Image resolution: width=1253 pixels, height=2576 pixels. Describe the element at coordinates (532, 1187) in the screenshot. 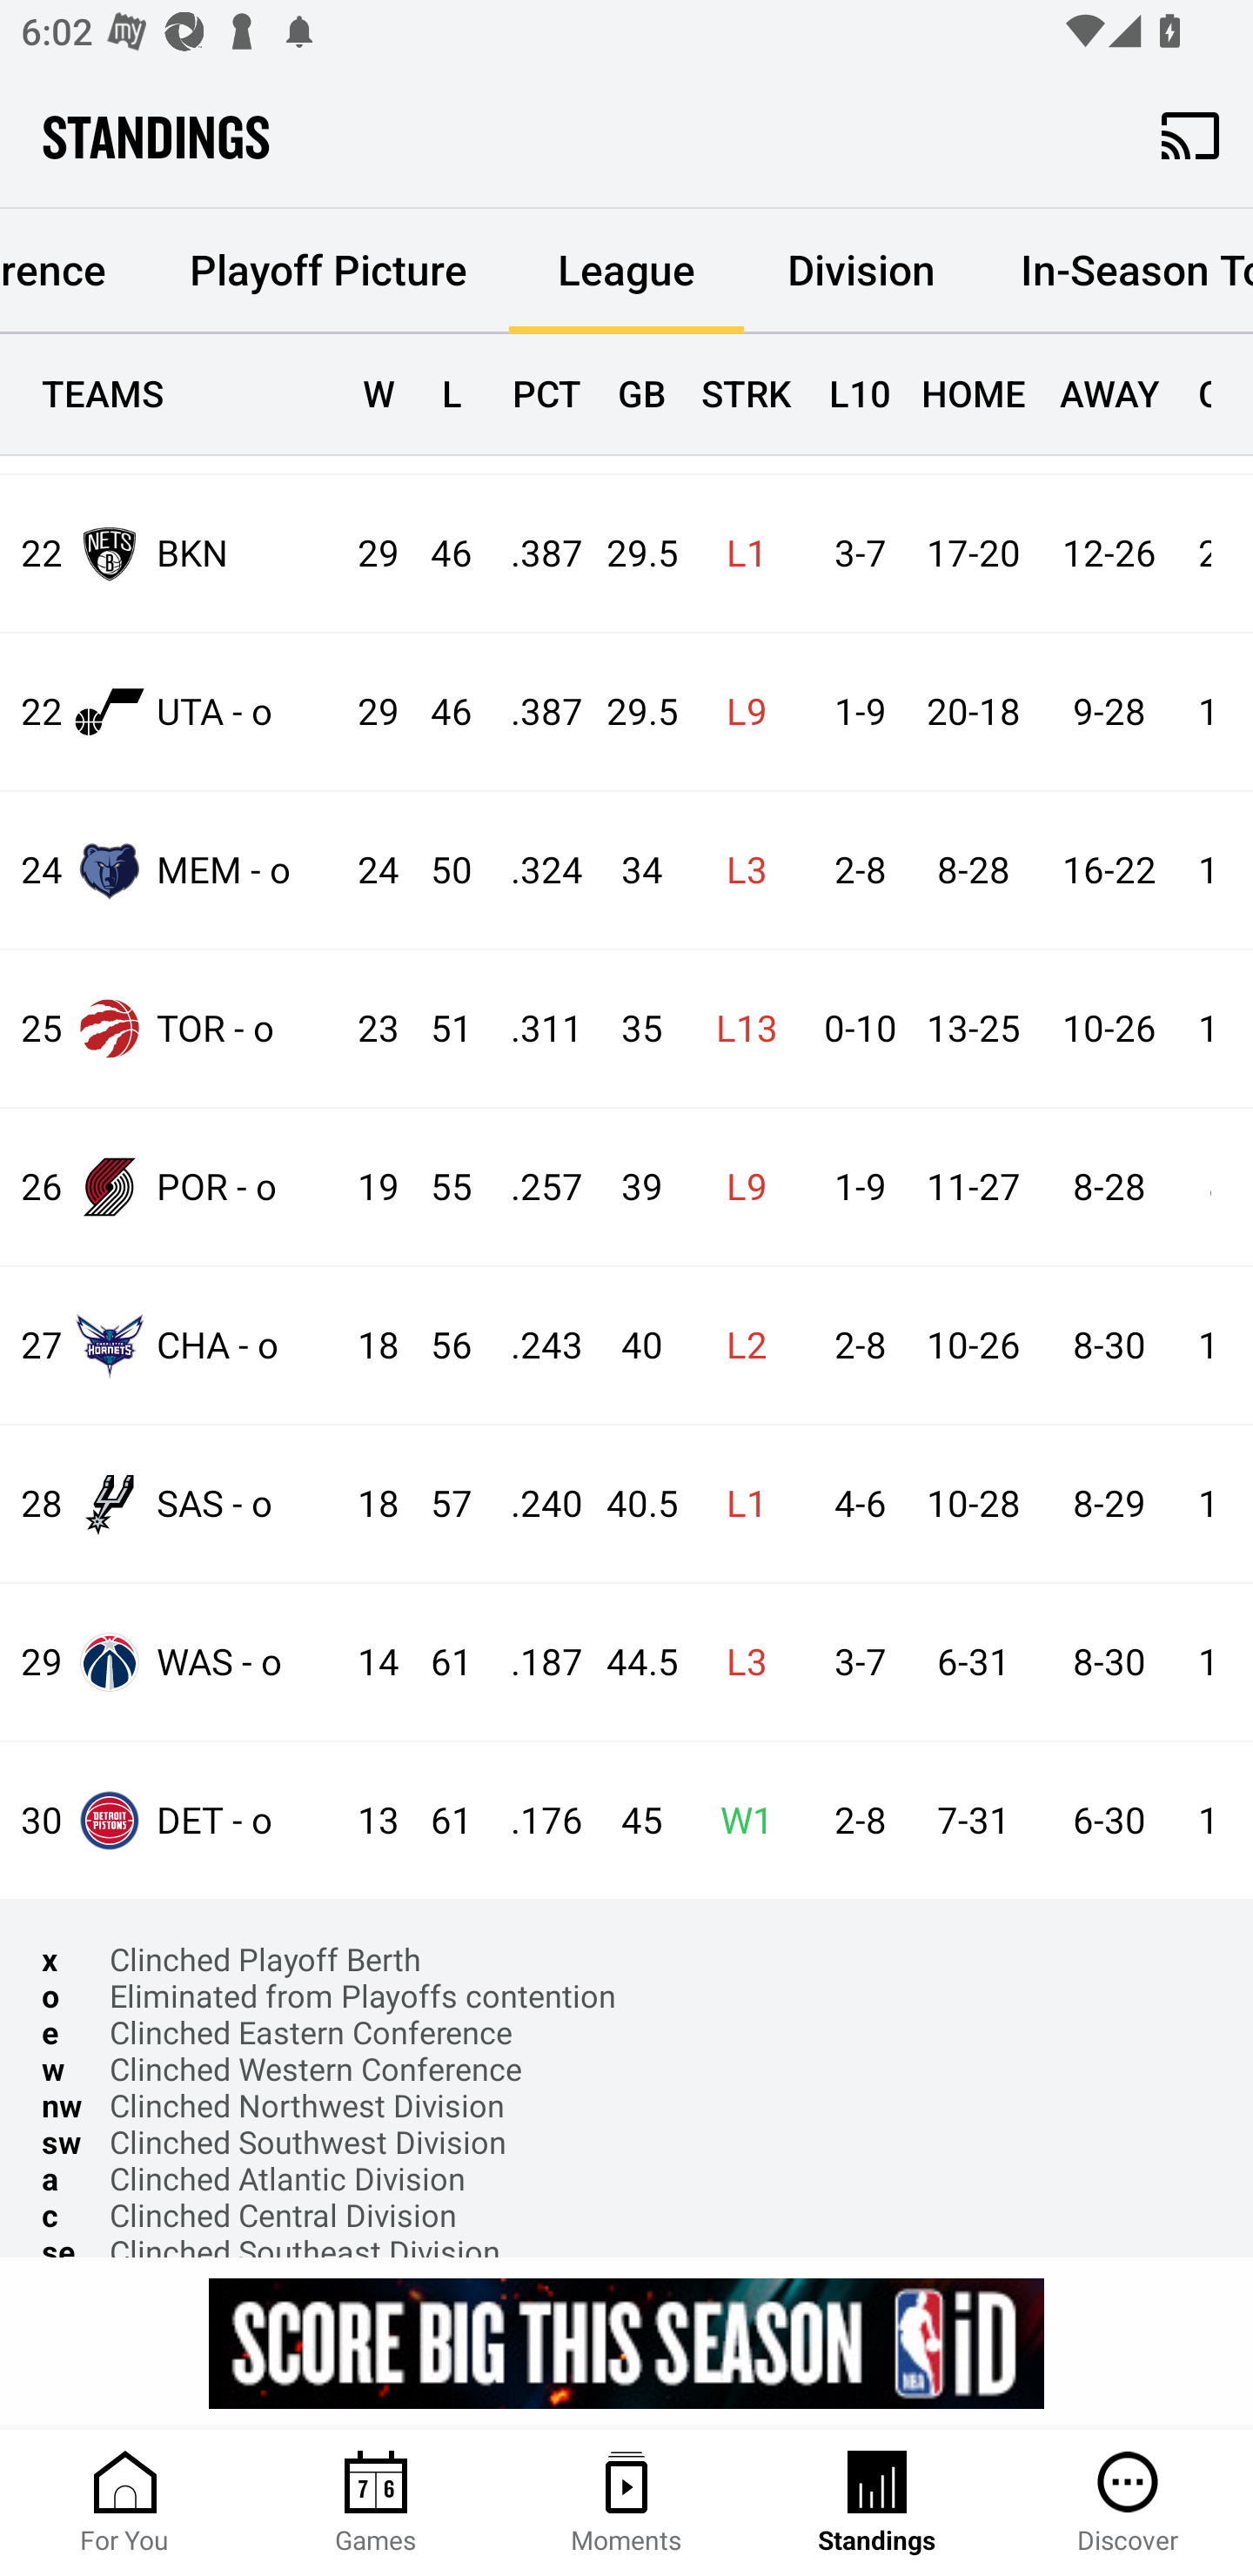

I see `.257` at that location.